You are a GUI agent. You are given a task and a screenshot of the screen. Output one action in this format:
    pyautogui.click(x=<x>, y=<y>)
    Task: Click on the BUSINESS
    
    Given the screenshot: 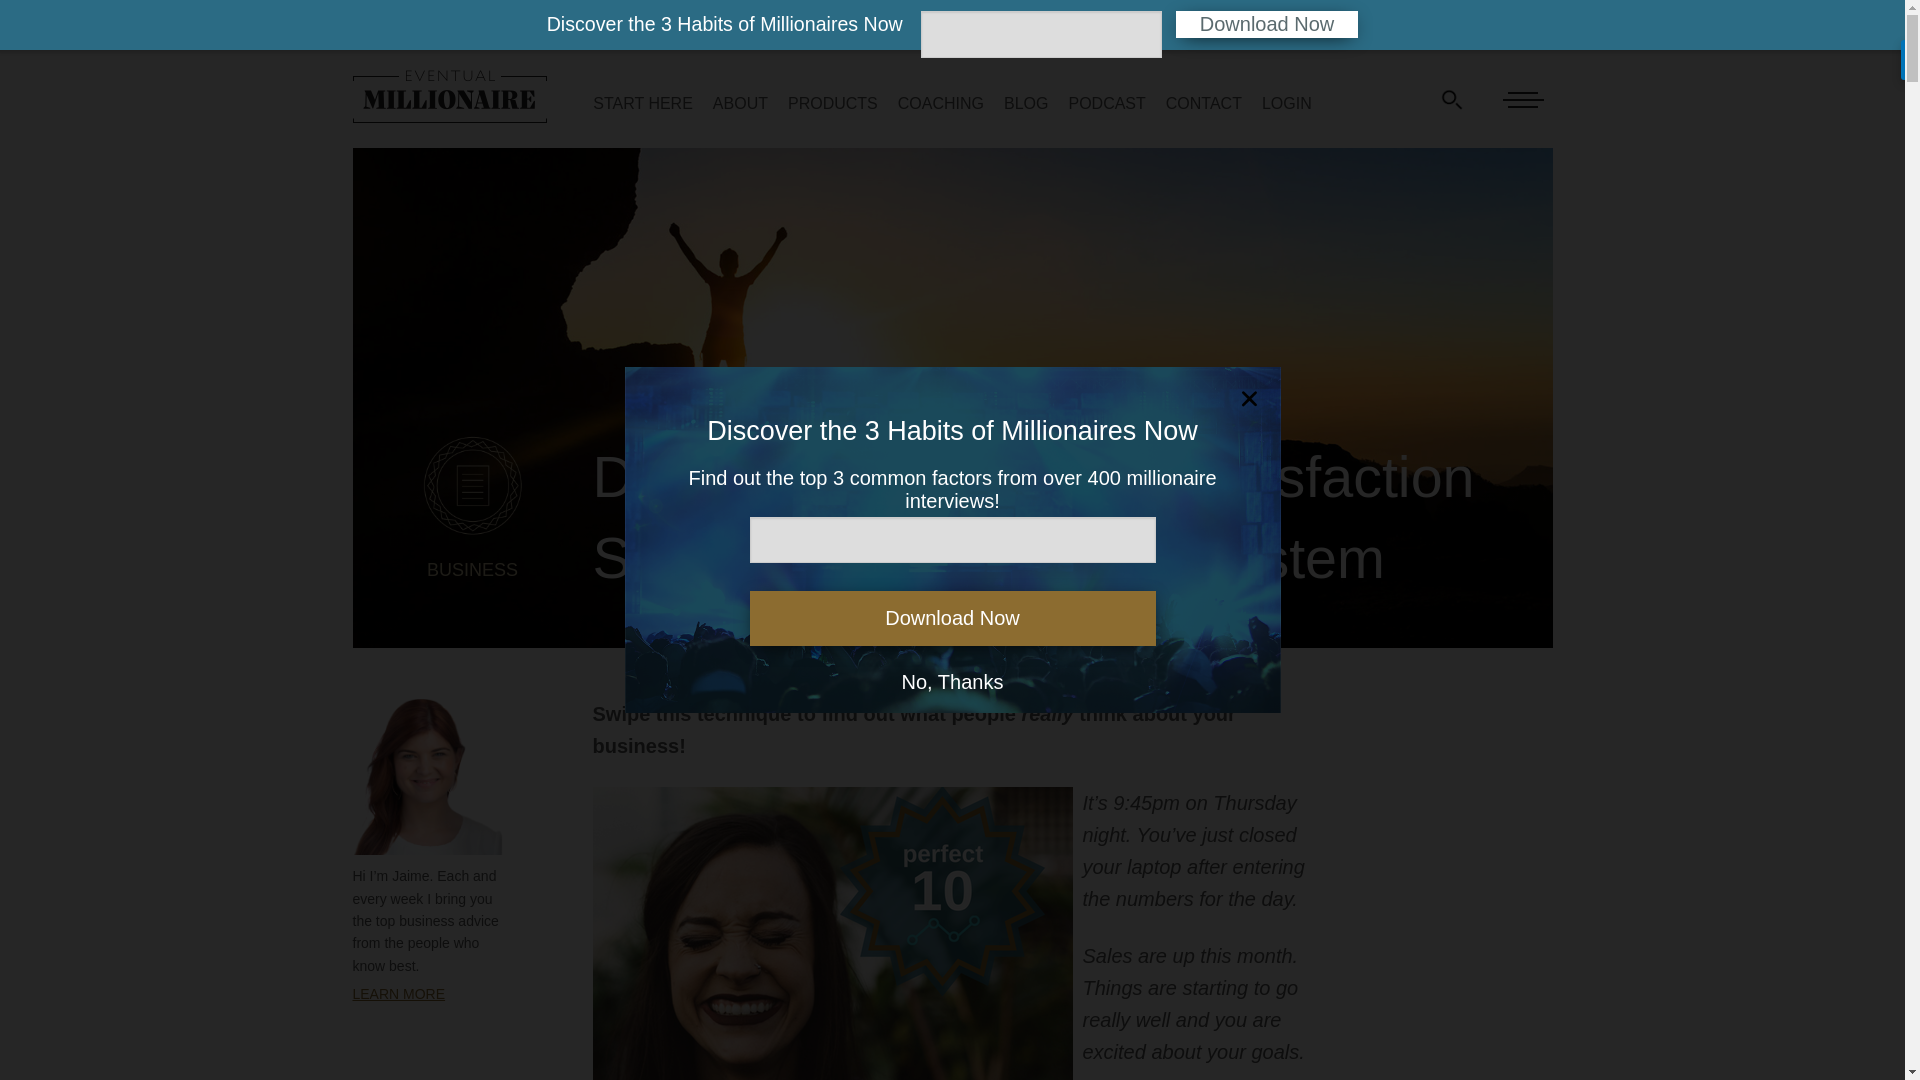 What is the action you would take?
    pyautogui.click(x=472, y=591)
    